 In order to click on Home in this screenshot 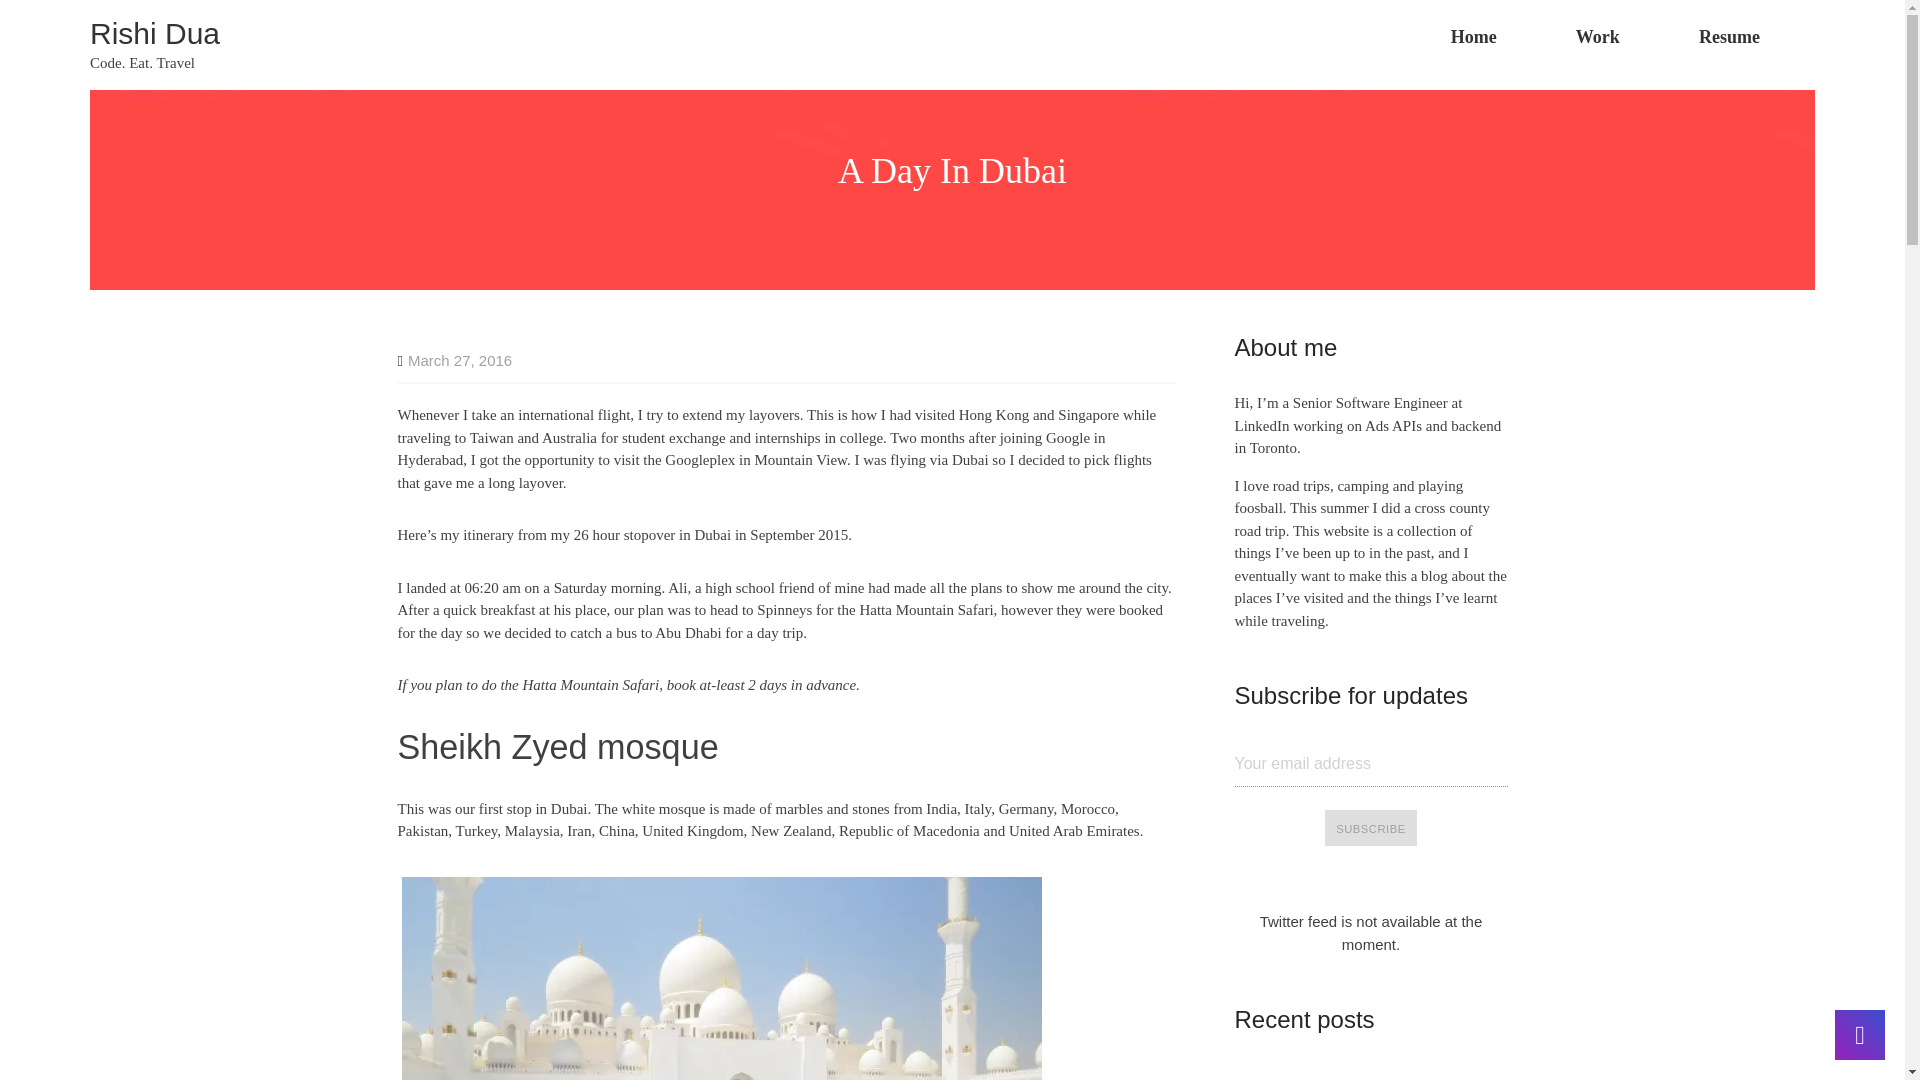, I will do `click(1473, 37)`.